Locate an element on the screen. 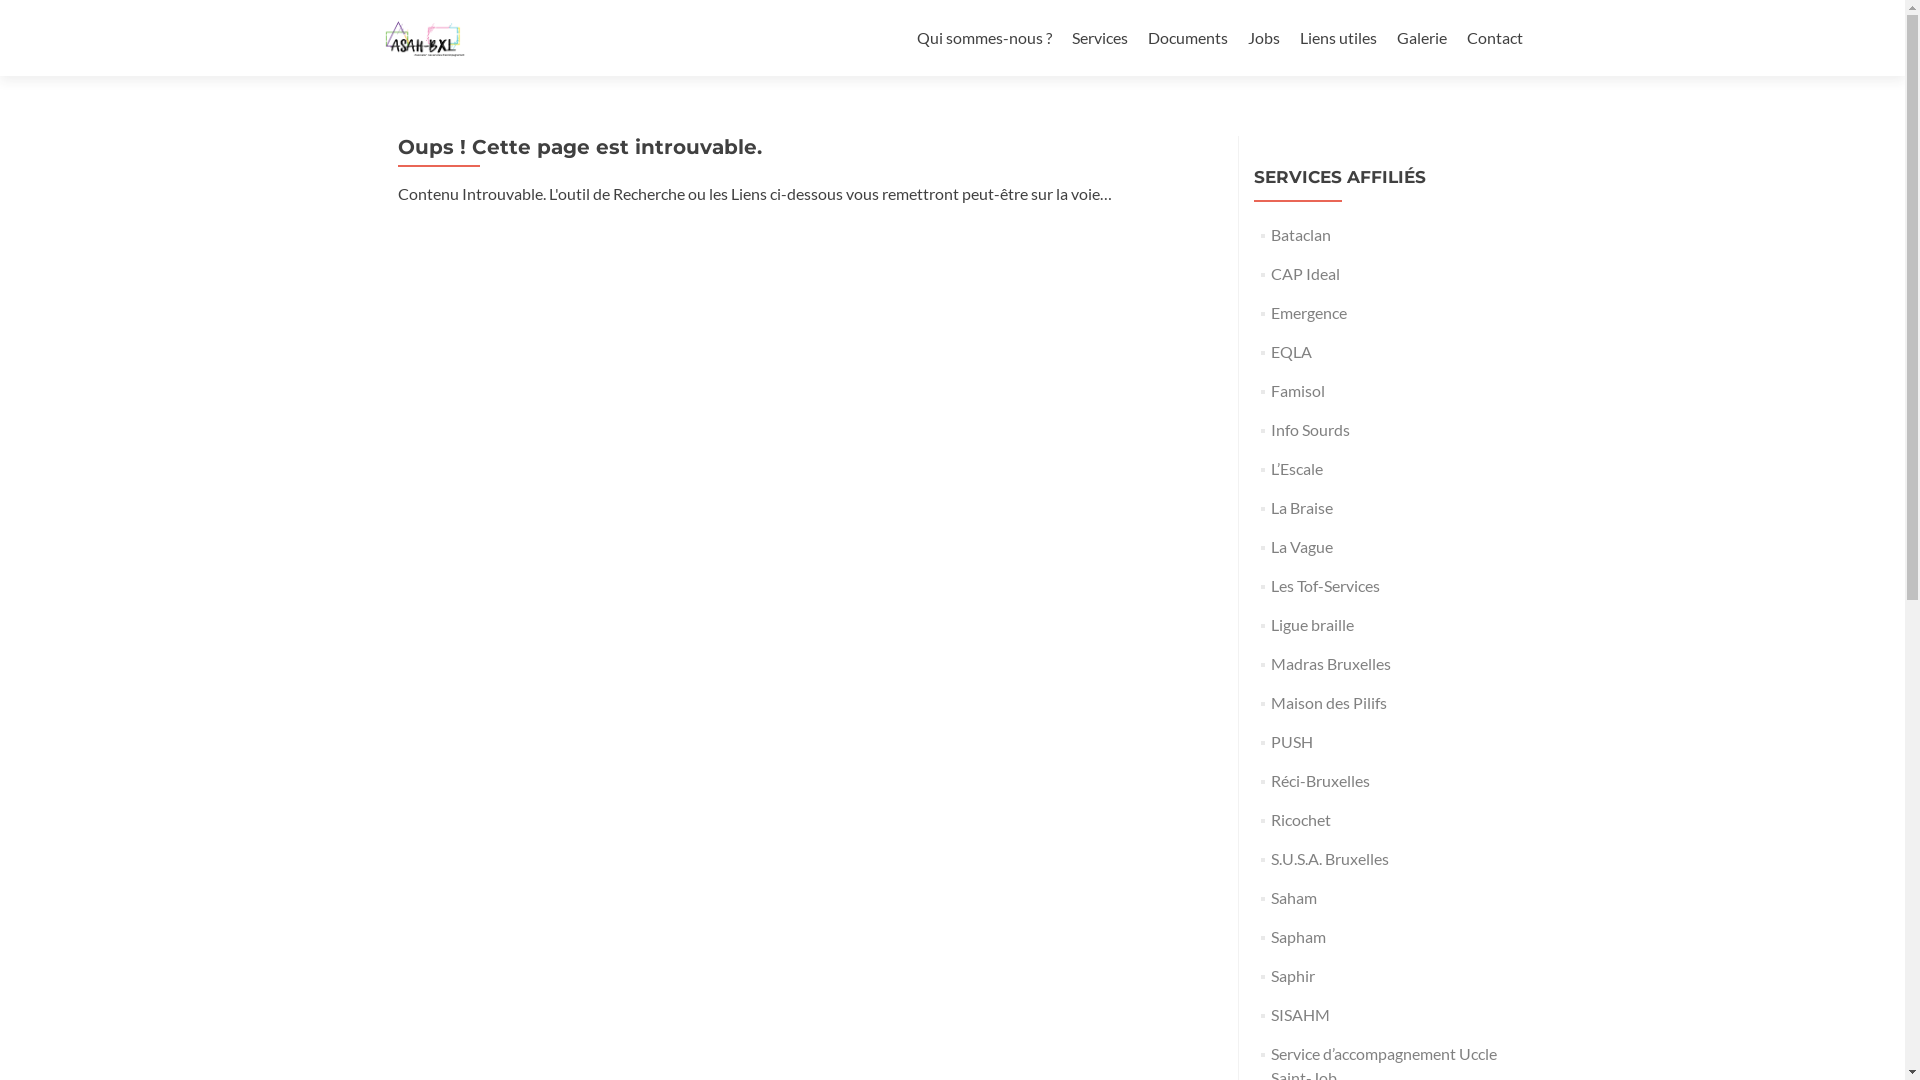 This screenshot has height=1080, width=1920. Les Tof-Services is located at coordinates (1326, 586).